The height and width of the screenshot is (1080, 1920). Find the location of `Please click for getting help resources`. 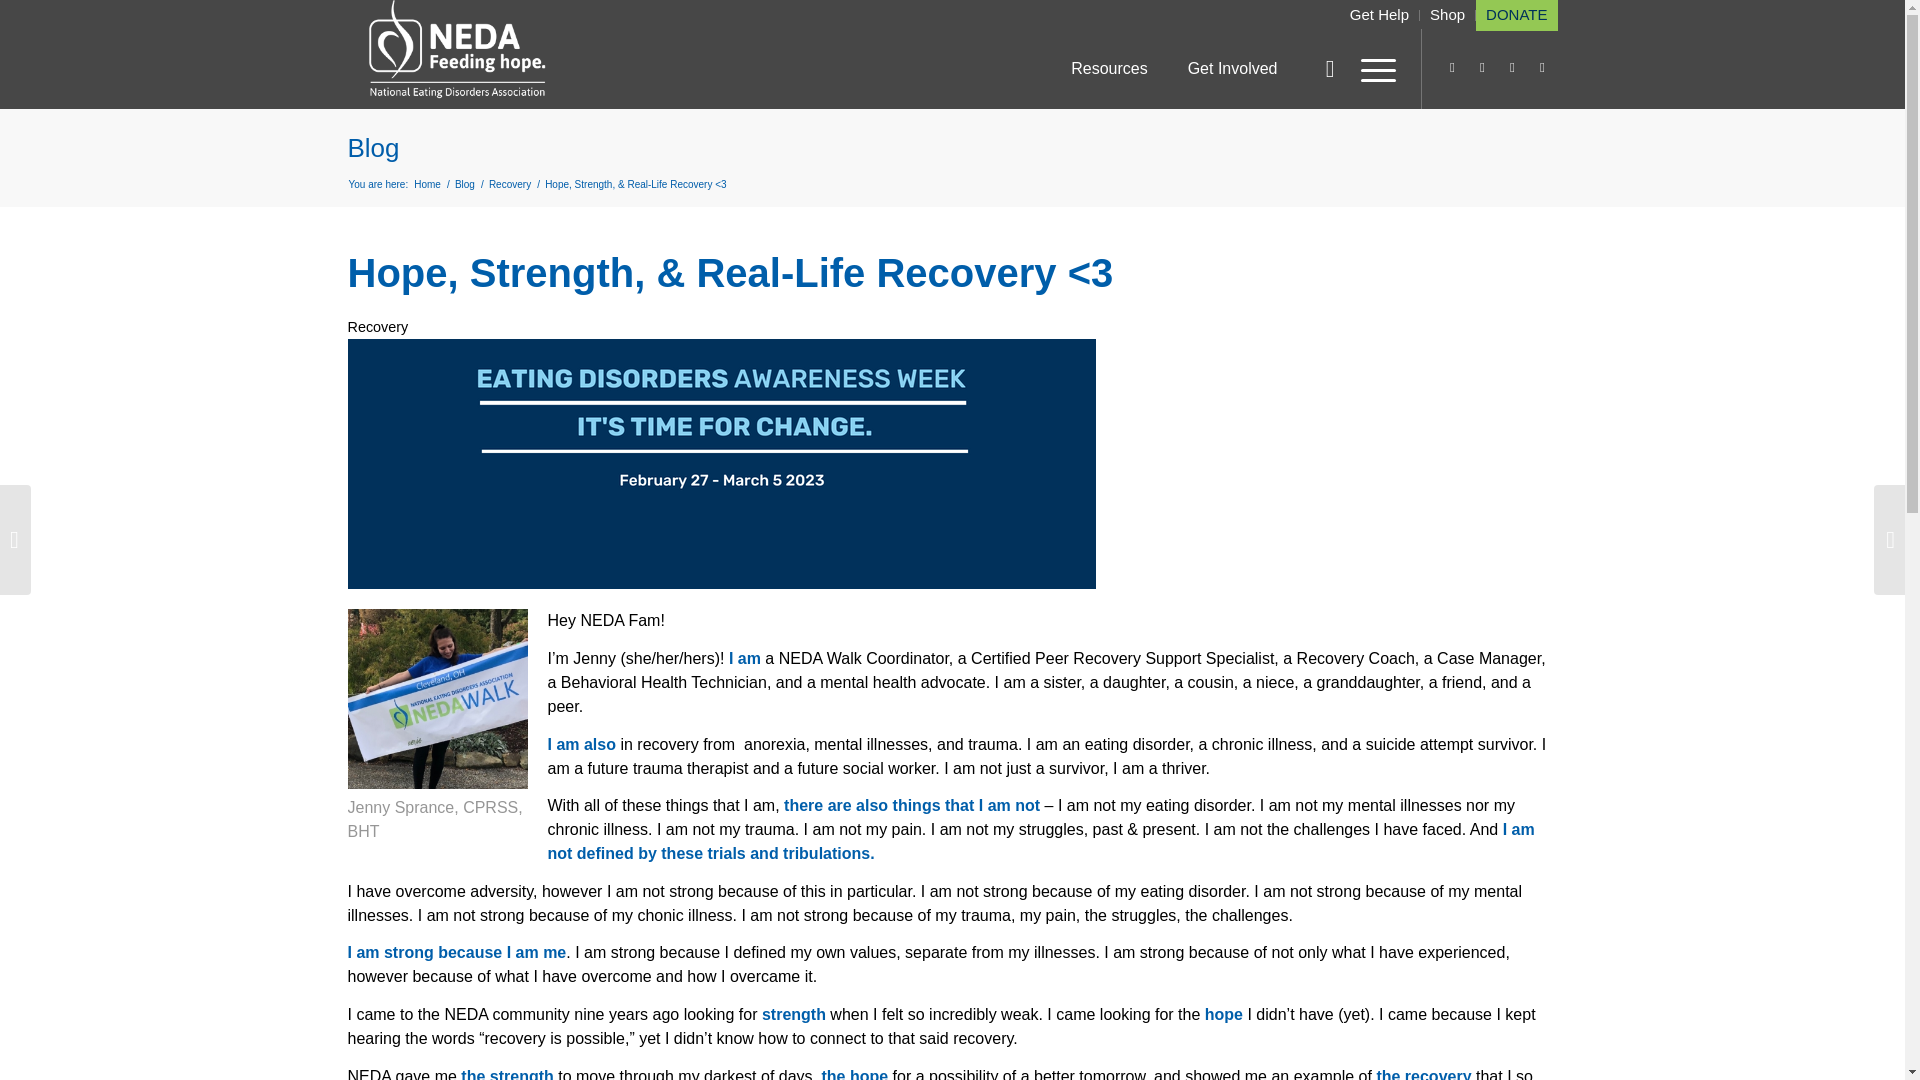

Please click for getting help resources is located at coordinates (1379, 15).